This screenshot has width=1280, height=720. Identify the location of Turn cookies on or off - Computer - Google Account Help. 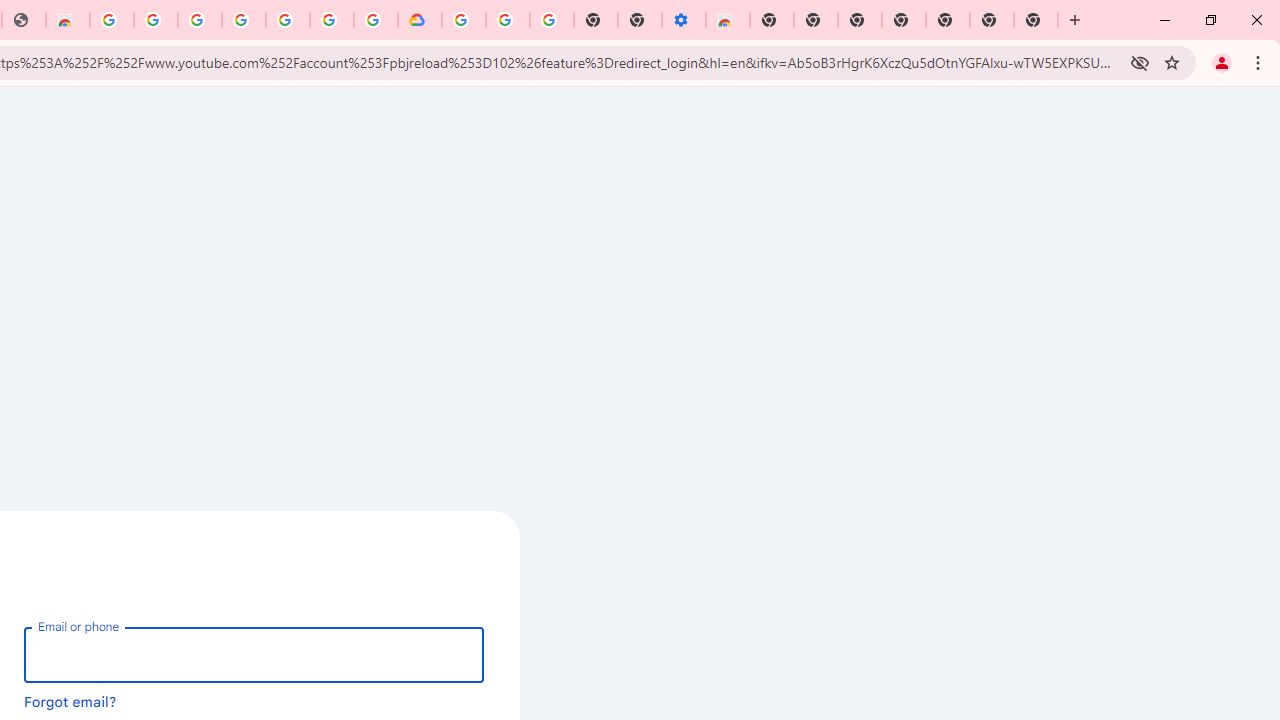
(551, 20).